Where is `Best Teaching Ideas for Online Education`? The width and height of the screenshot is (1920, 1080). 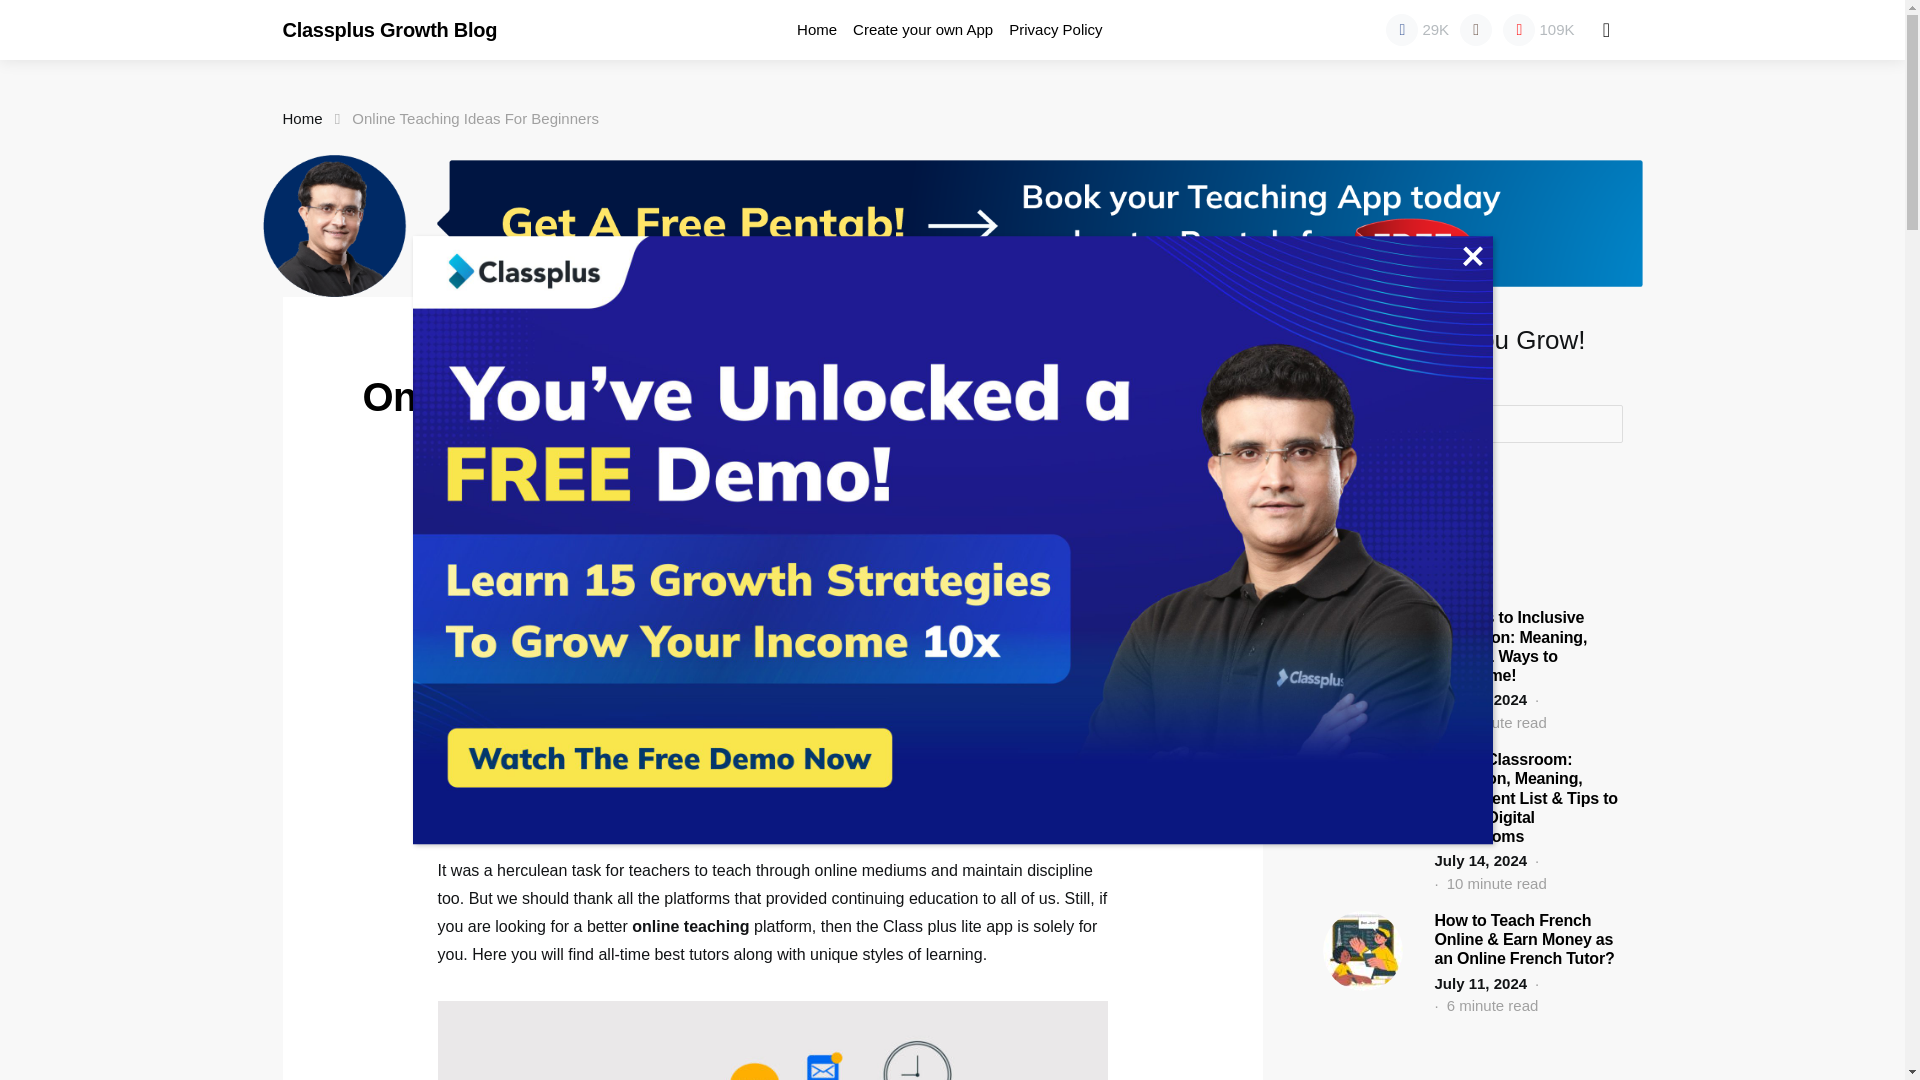
Best Teaching Ideas for Online Education is located at coordinates (586, 638).